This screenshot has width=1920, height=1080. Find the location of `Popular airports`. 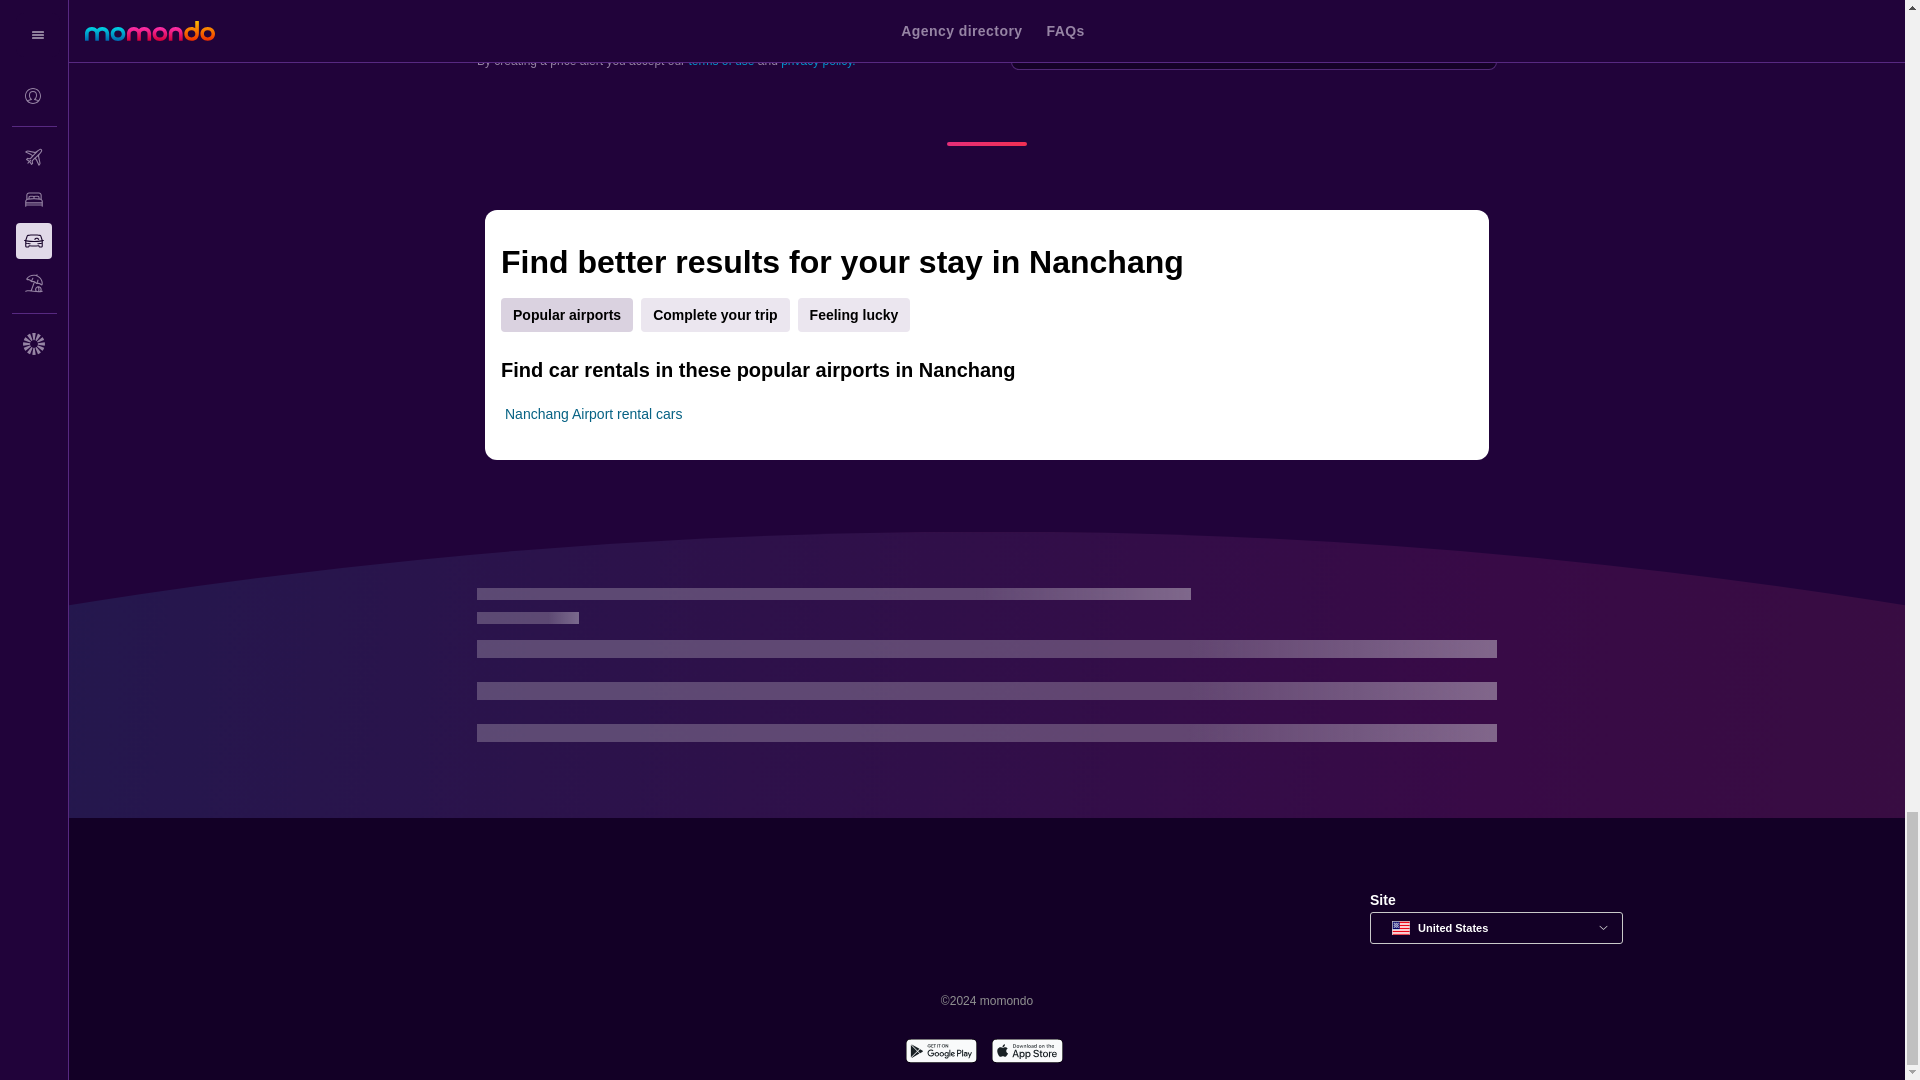

Popular airports is located at coordinates (567, 314).